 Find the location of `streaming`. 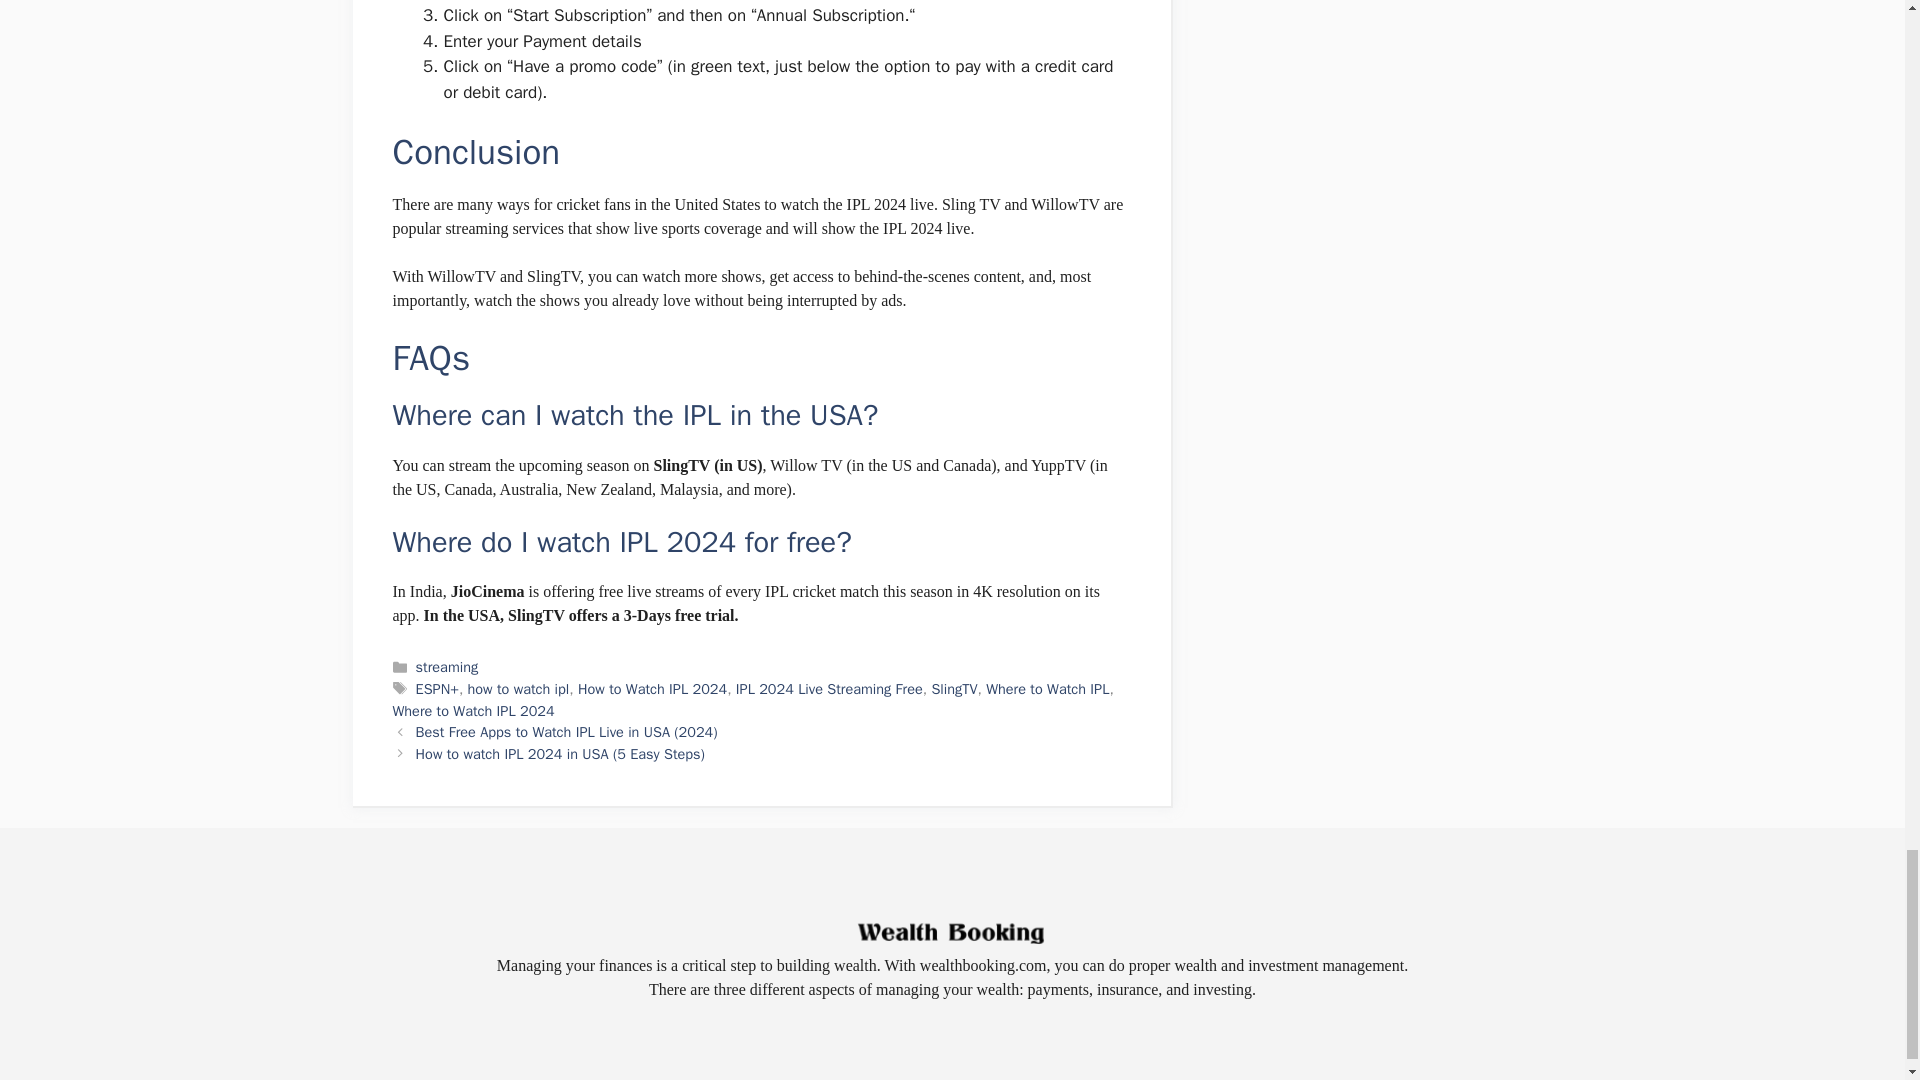

streaming is located at coordinates (447, 666).